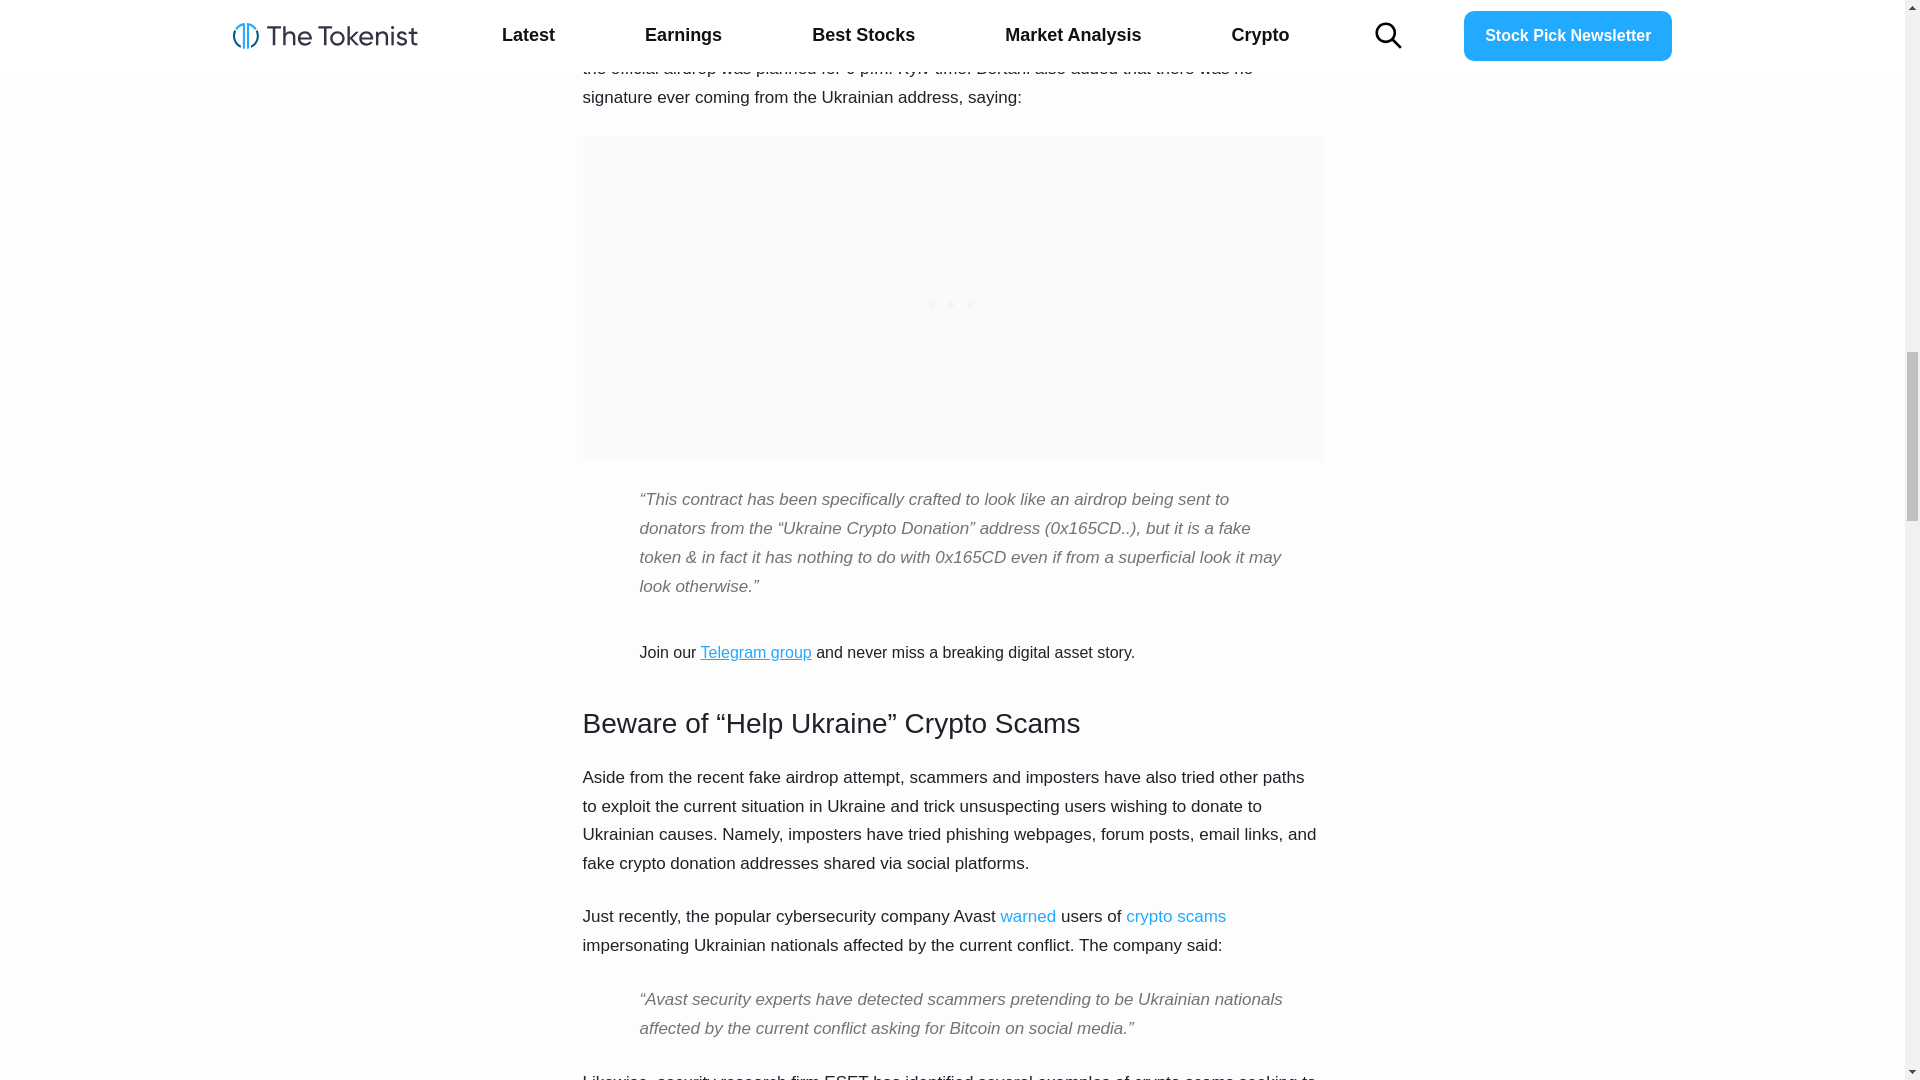  What do you see at coordinates (756, 652) in the screenshot?
I see `Telegram group` at bounding box center [756, 652].